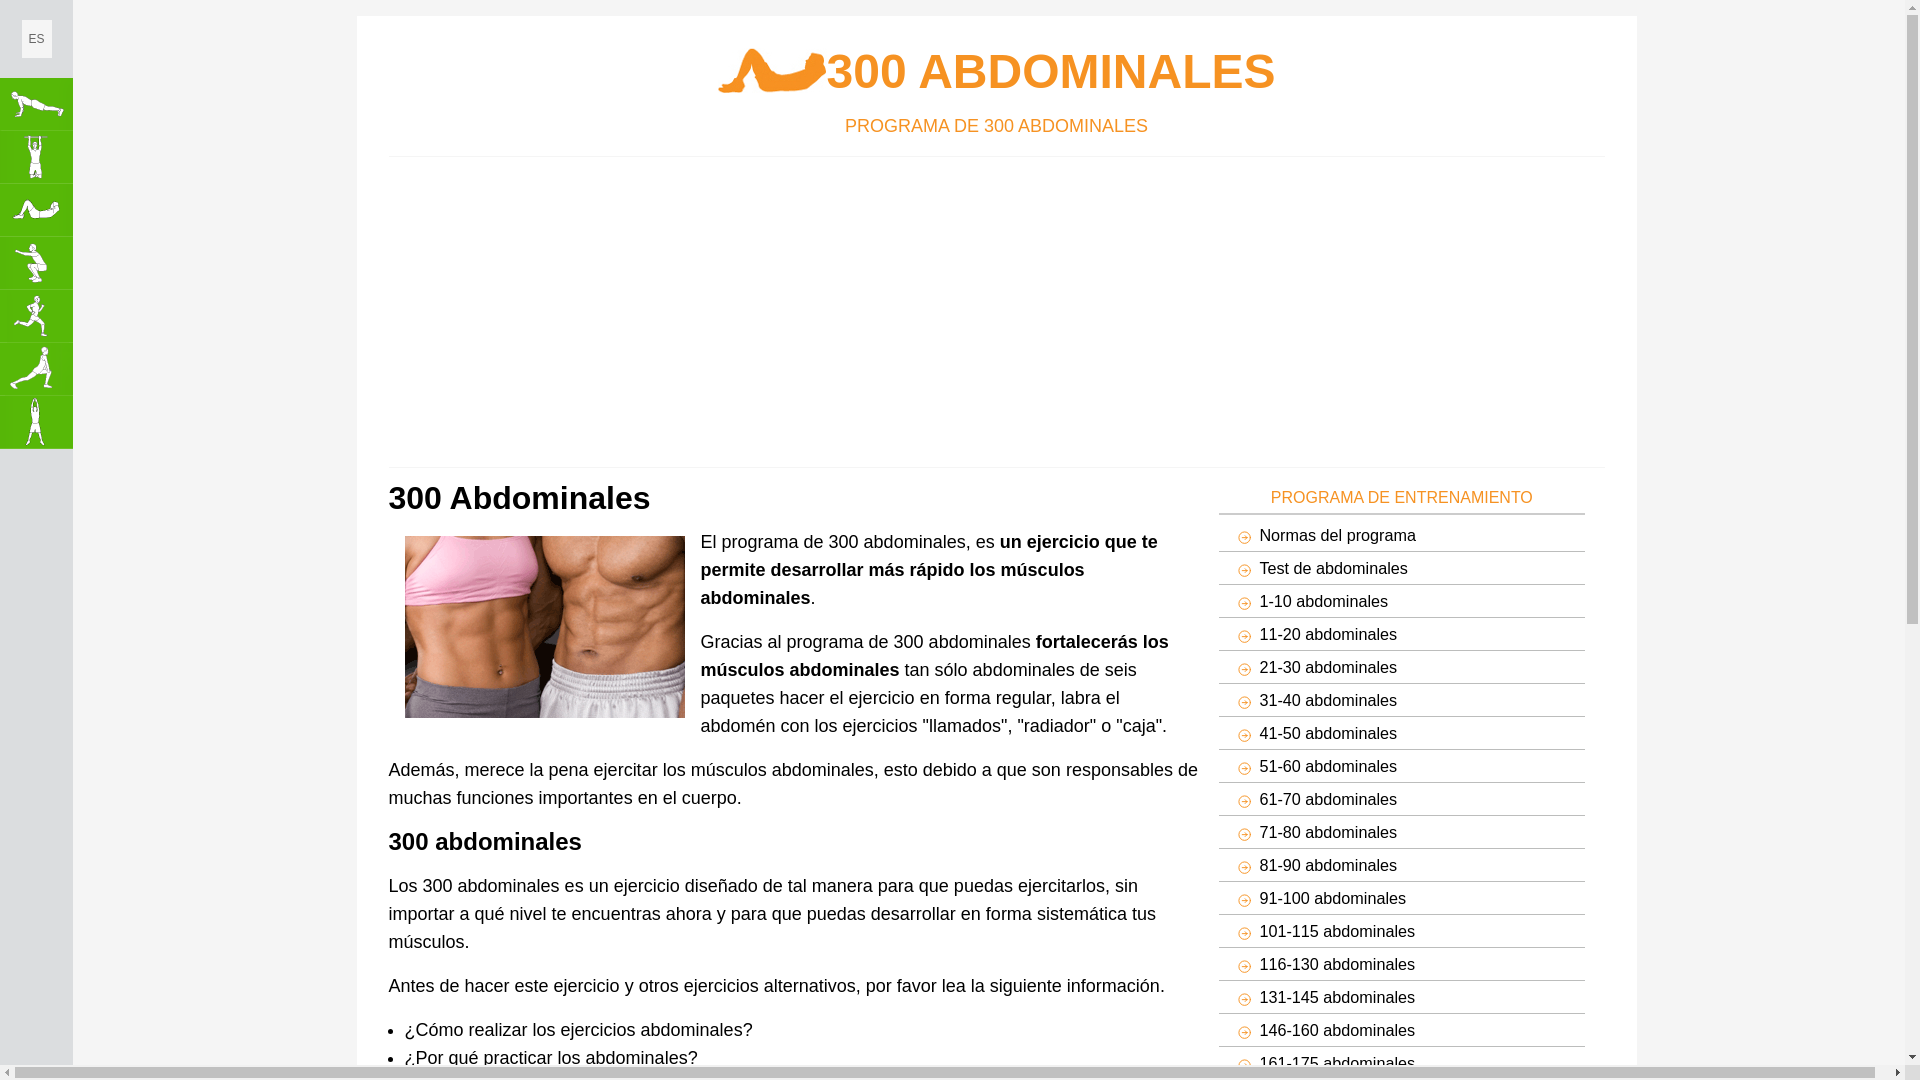 The height and width of the screenshot is (1080, 1920). I want to click on 300 ABDOMINALES, so click(997, 72).